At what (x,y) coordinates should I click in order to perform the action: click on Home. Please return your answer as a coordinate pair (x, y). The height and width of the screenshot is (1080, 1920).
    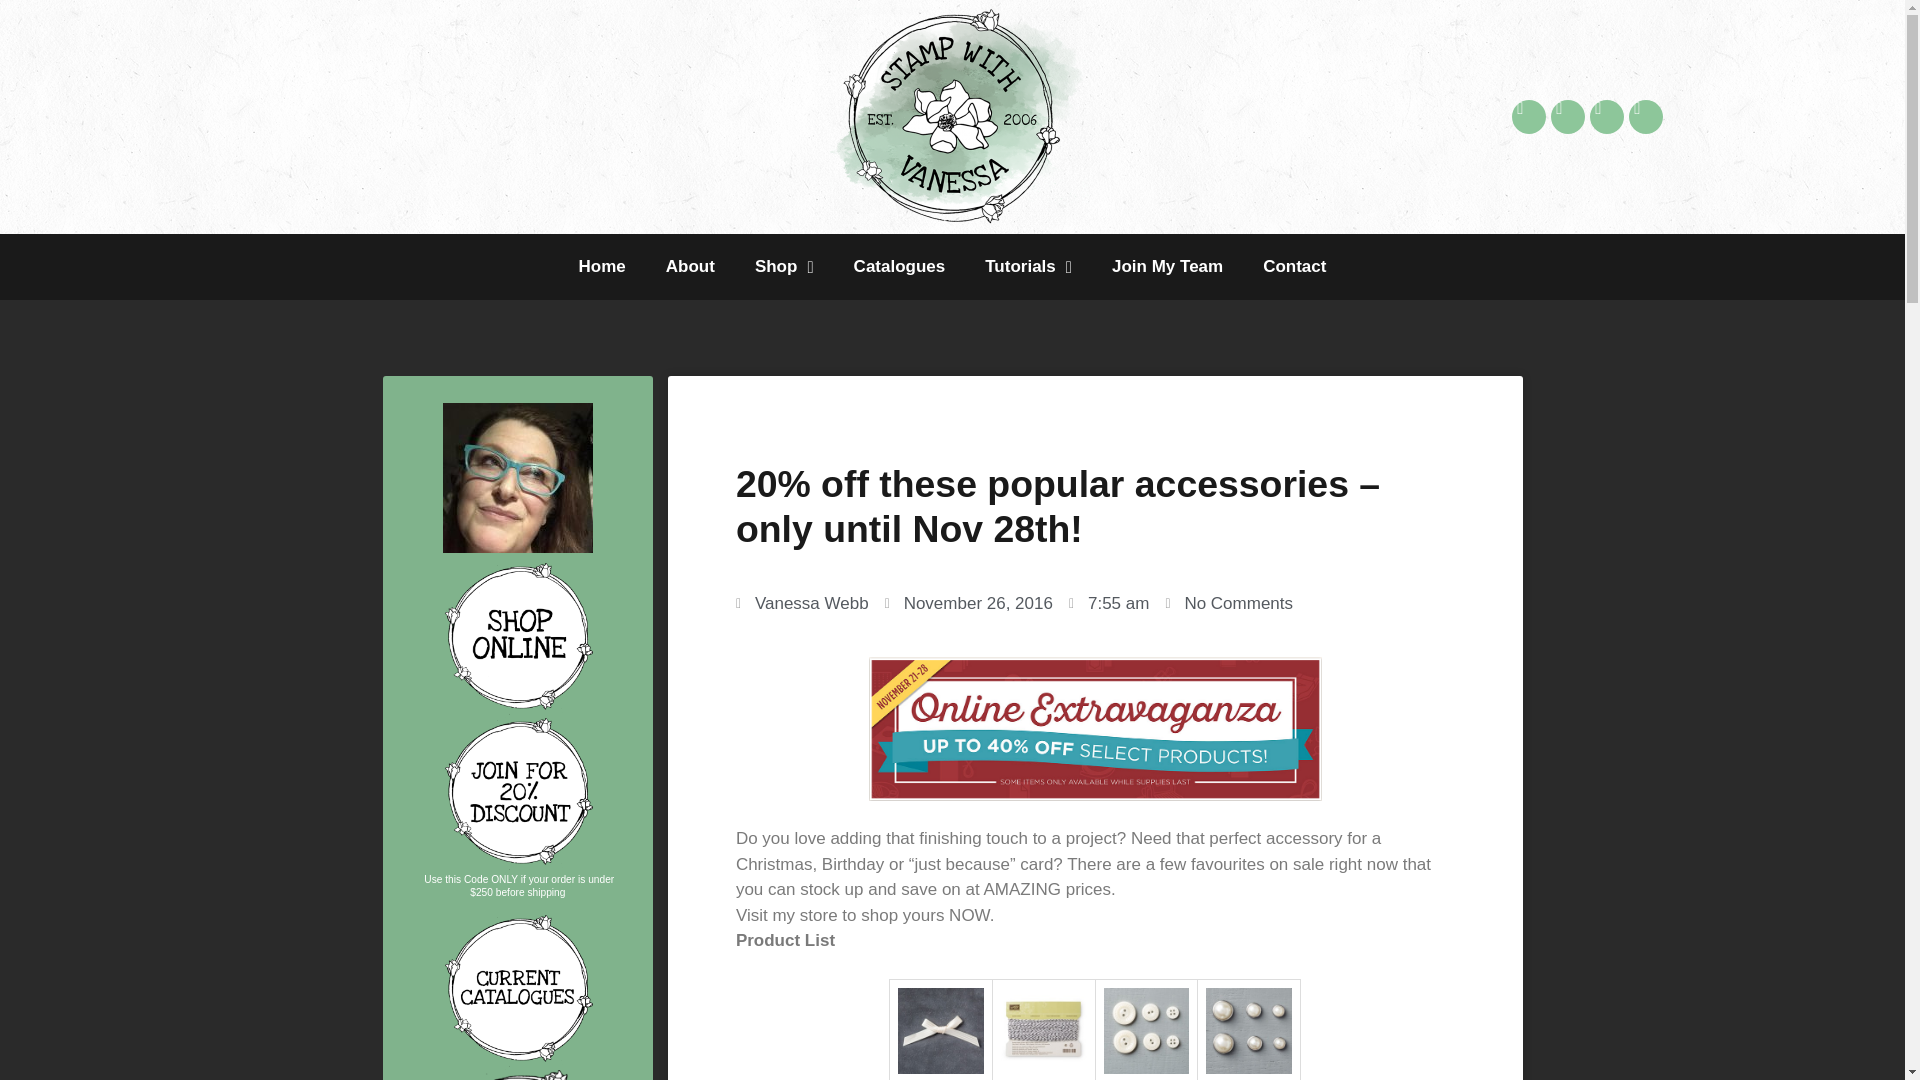
    Looking at the image, I should click on (602, 267).